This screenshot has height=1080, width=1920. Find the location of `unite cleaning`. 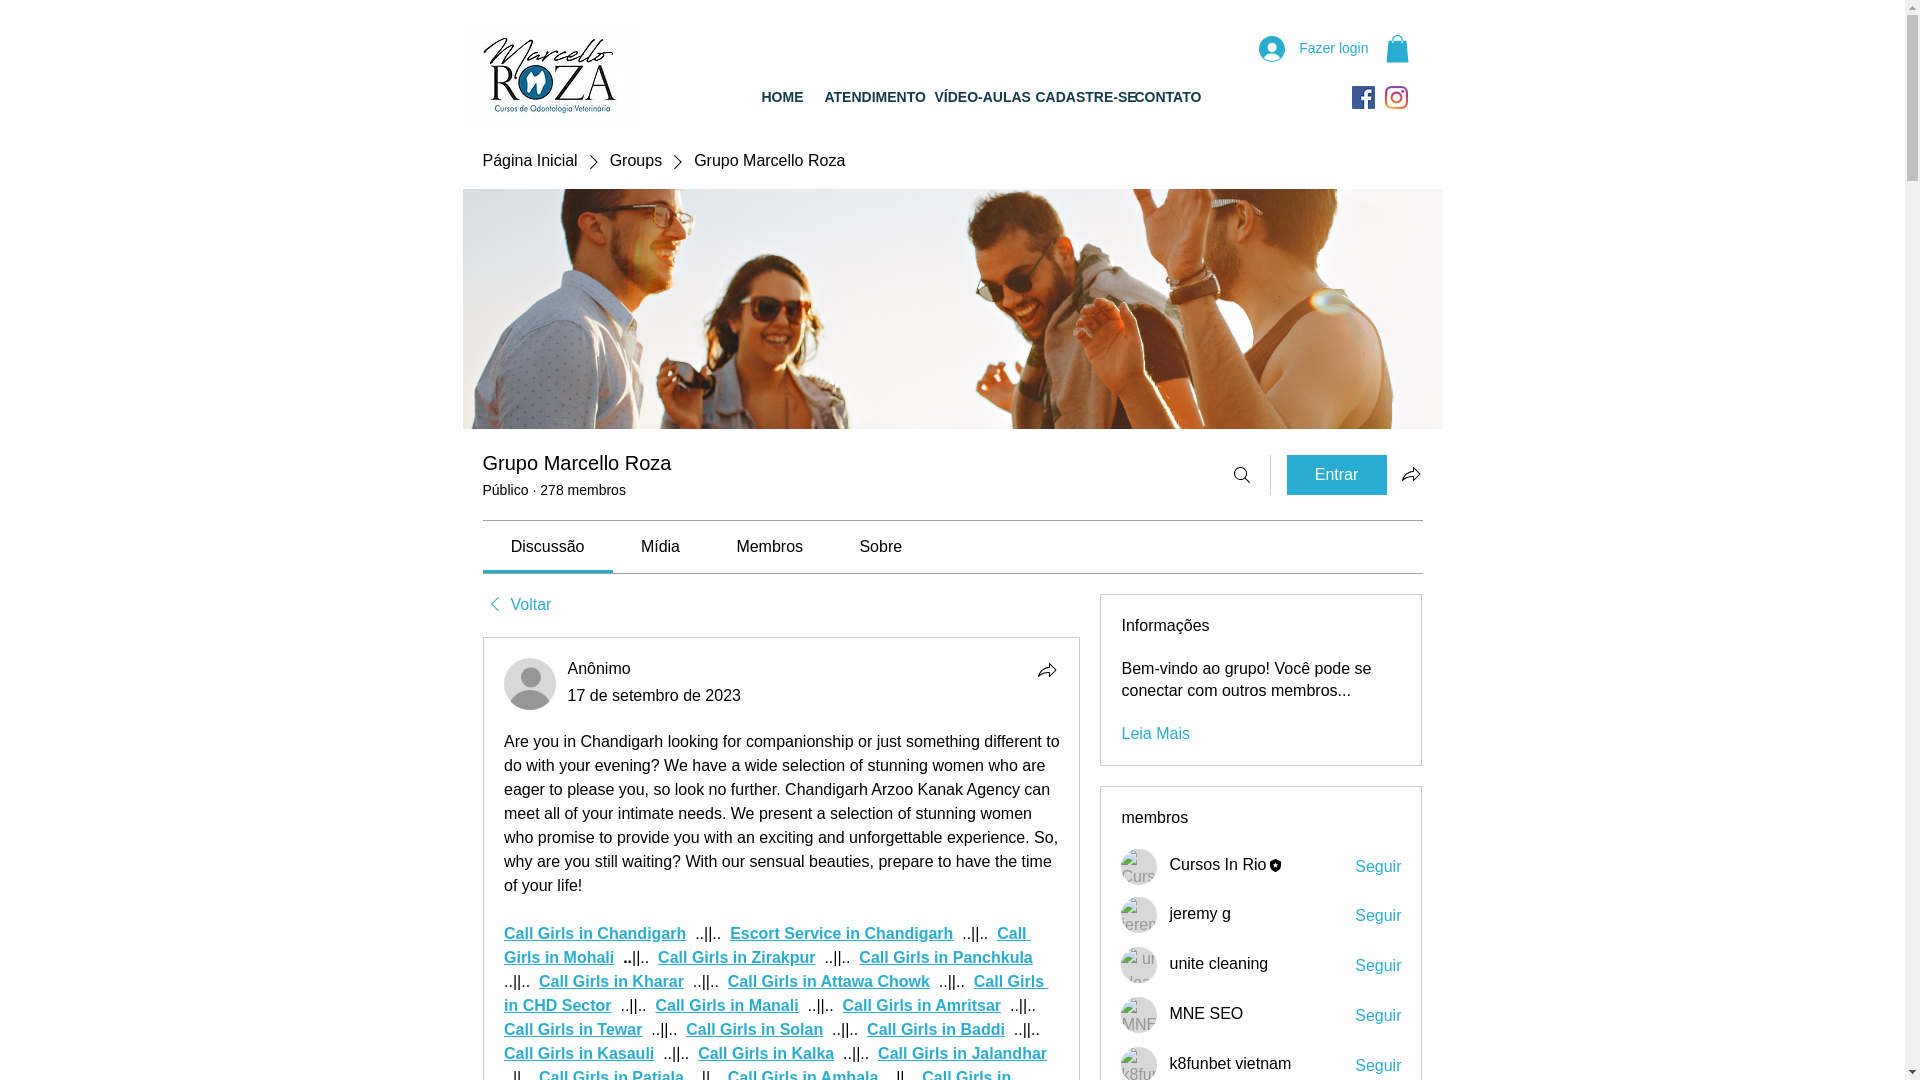

unite cleaning is located at coordinates (1218, 963).